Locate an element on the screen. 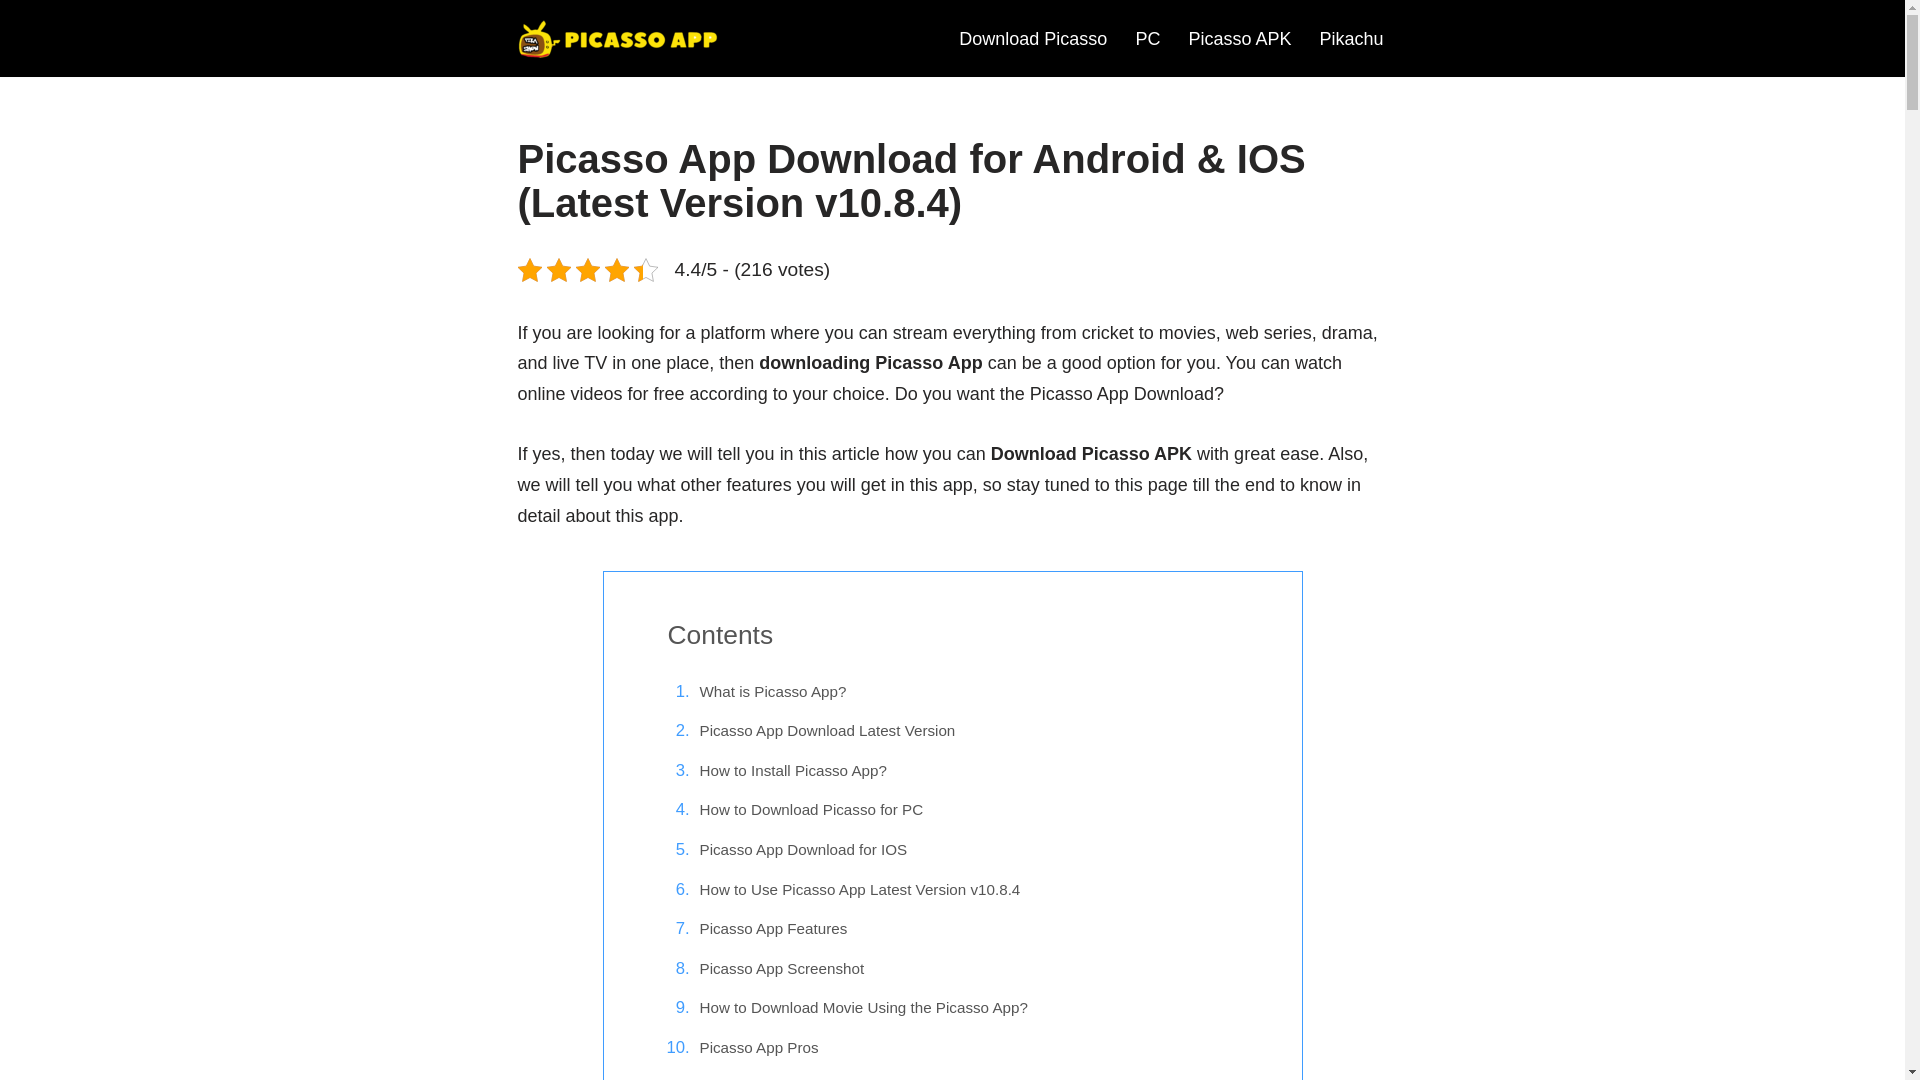 The width and height of the screenshot is (1920, 1080). Picasso APK is located at coordinates (1239, 38).